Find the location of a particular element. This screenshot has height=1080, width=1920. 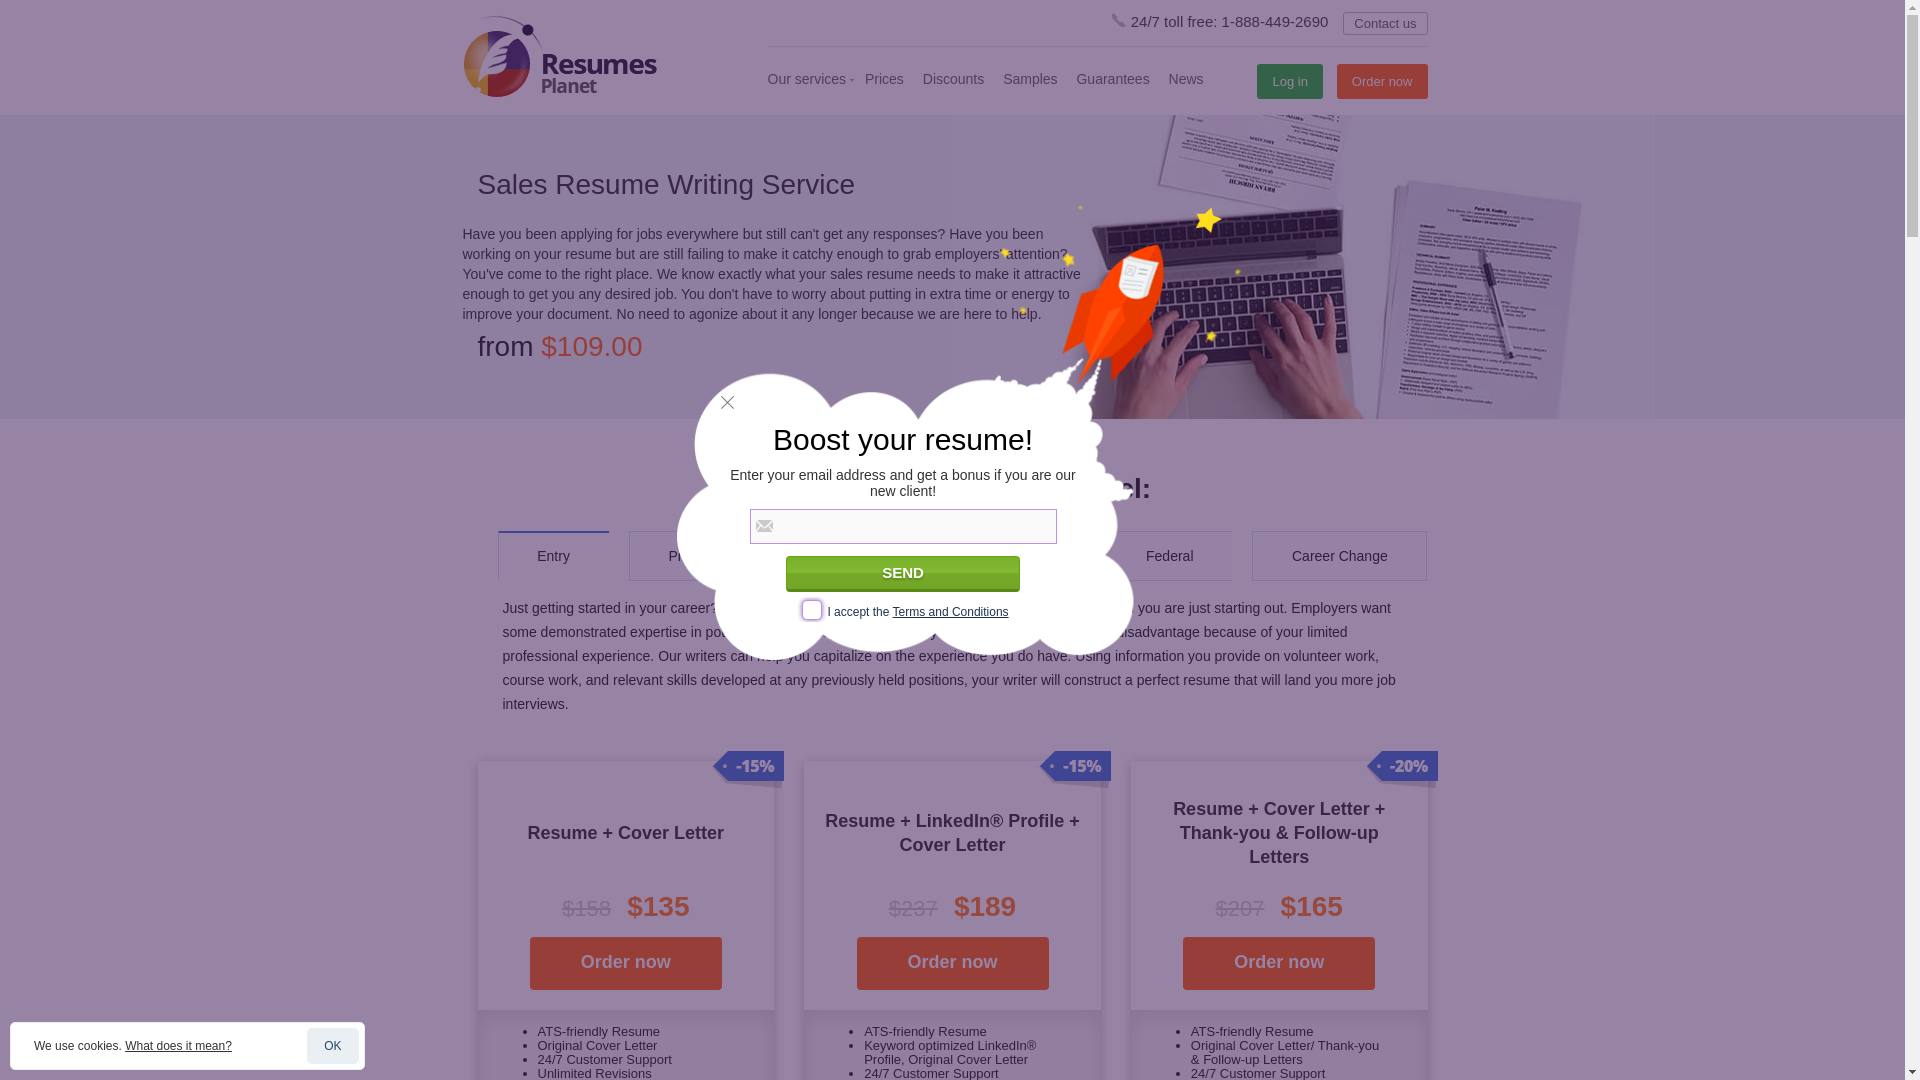

News is located at coordinates (1186, 79).